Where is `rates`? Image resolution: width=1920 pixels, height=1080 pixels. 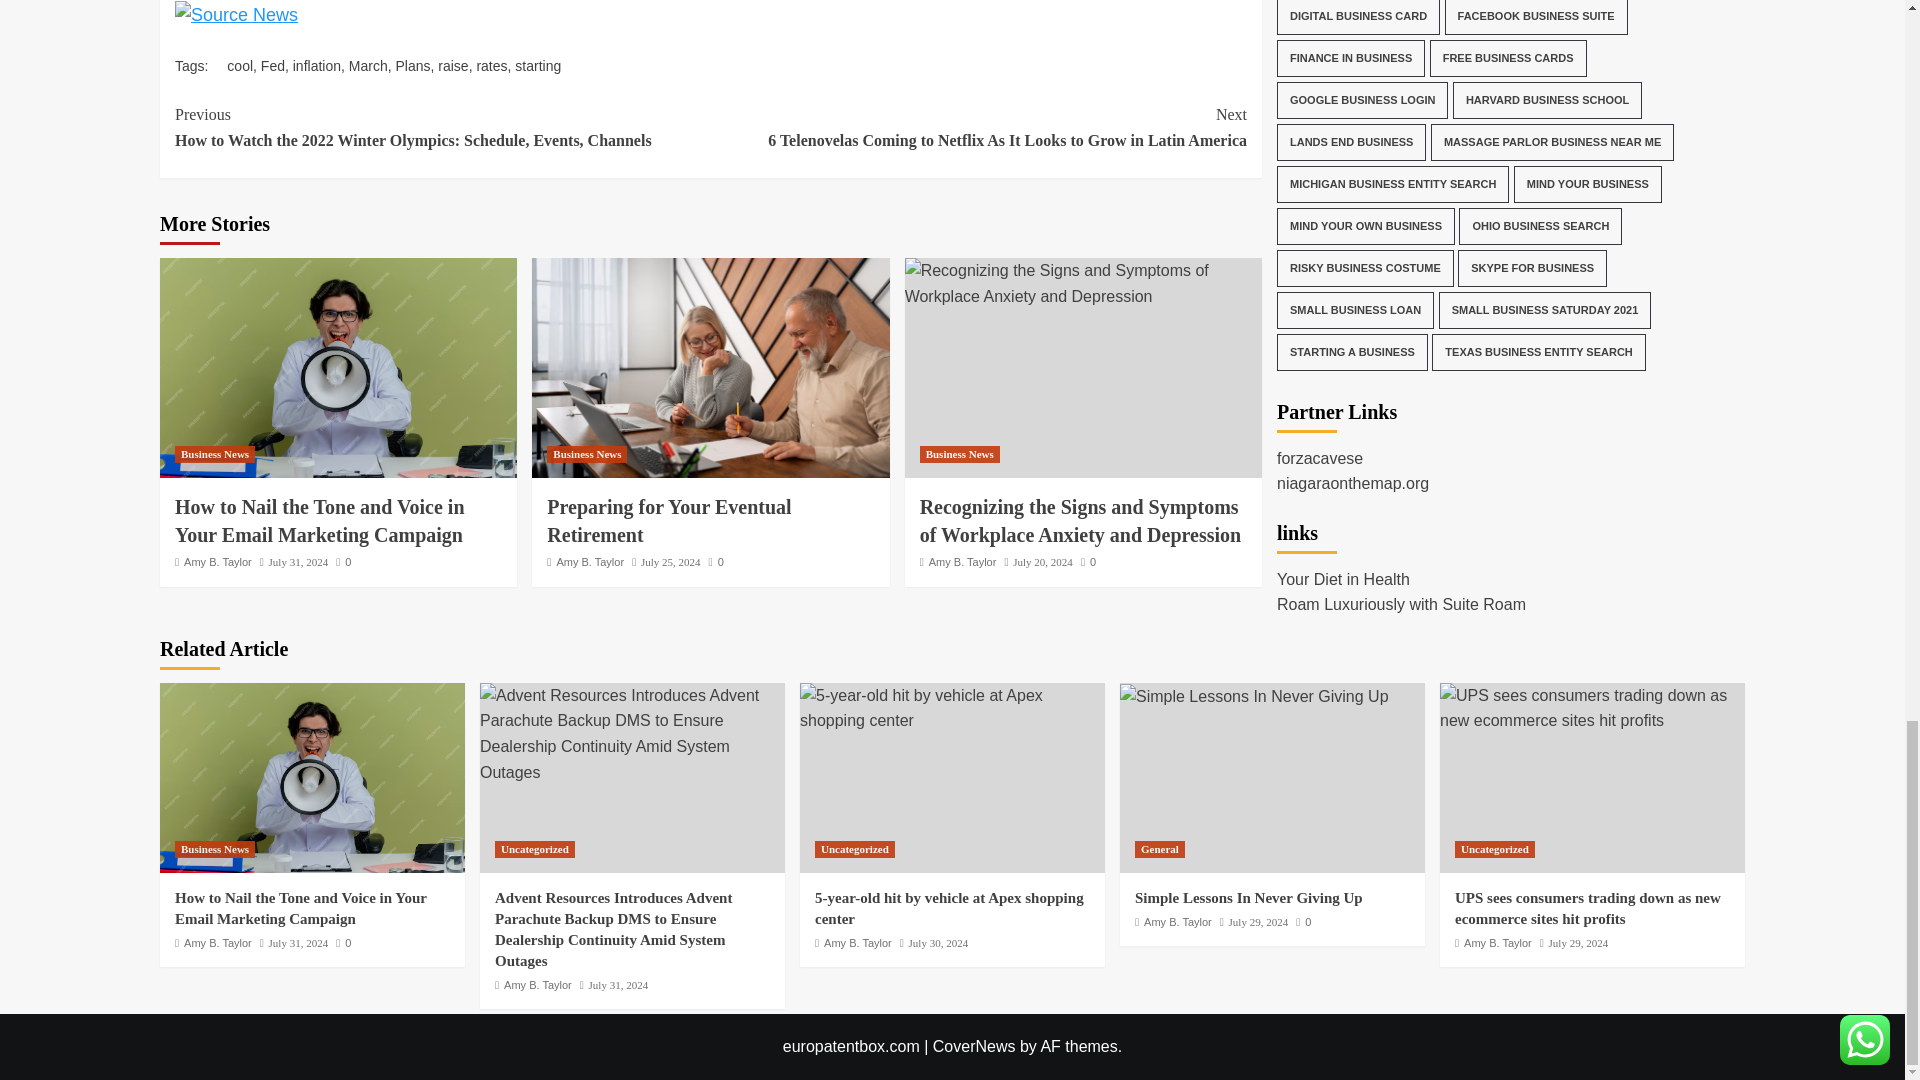
rates is located at coordinates (491, 66).